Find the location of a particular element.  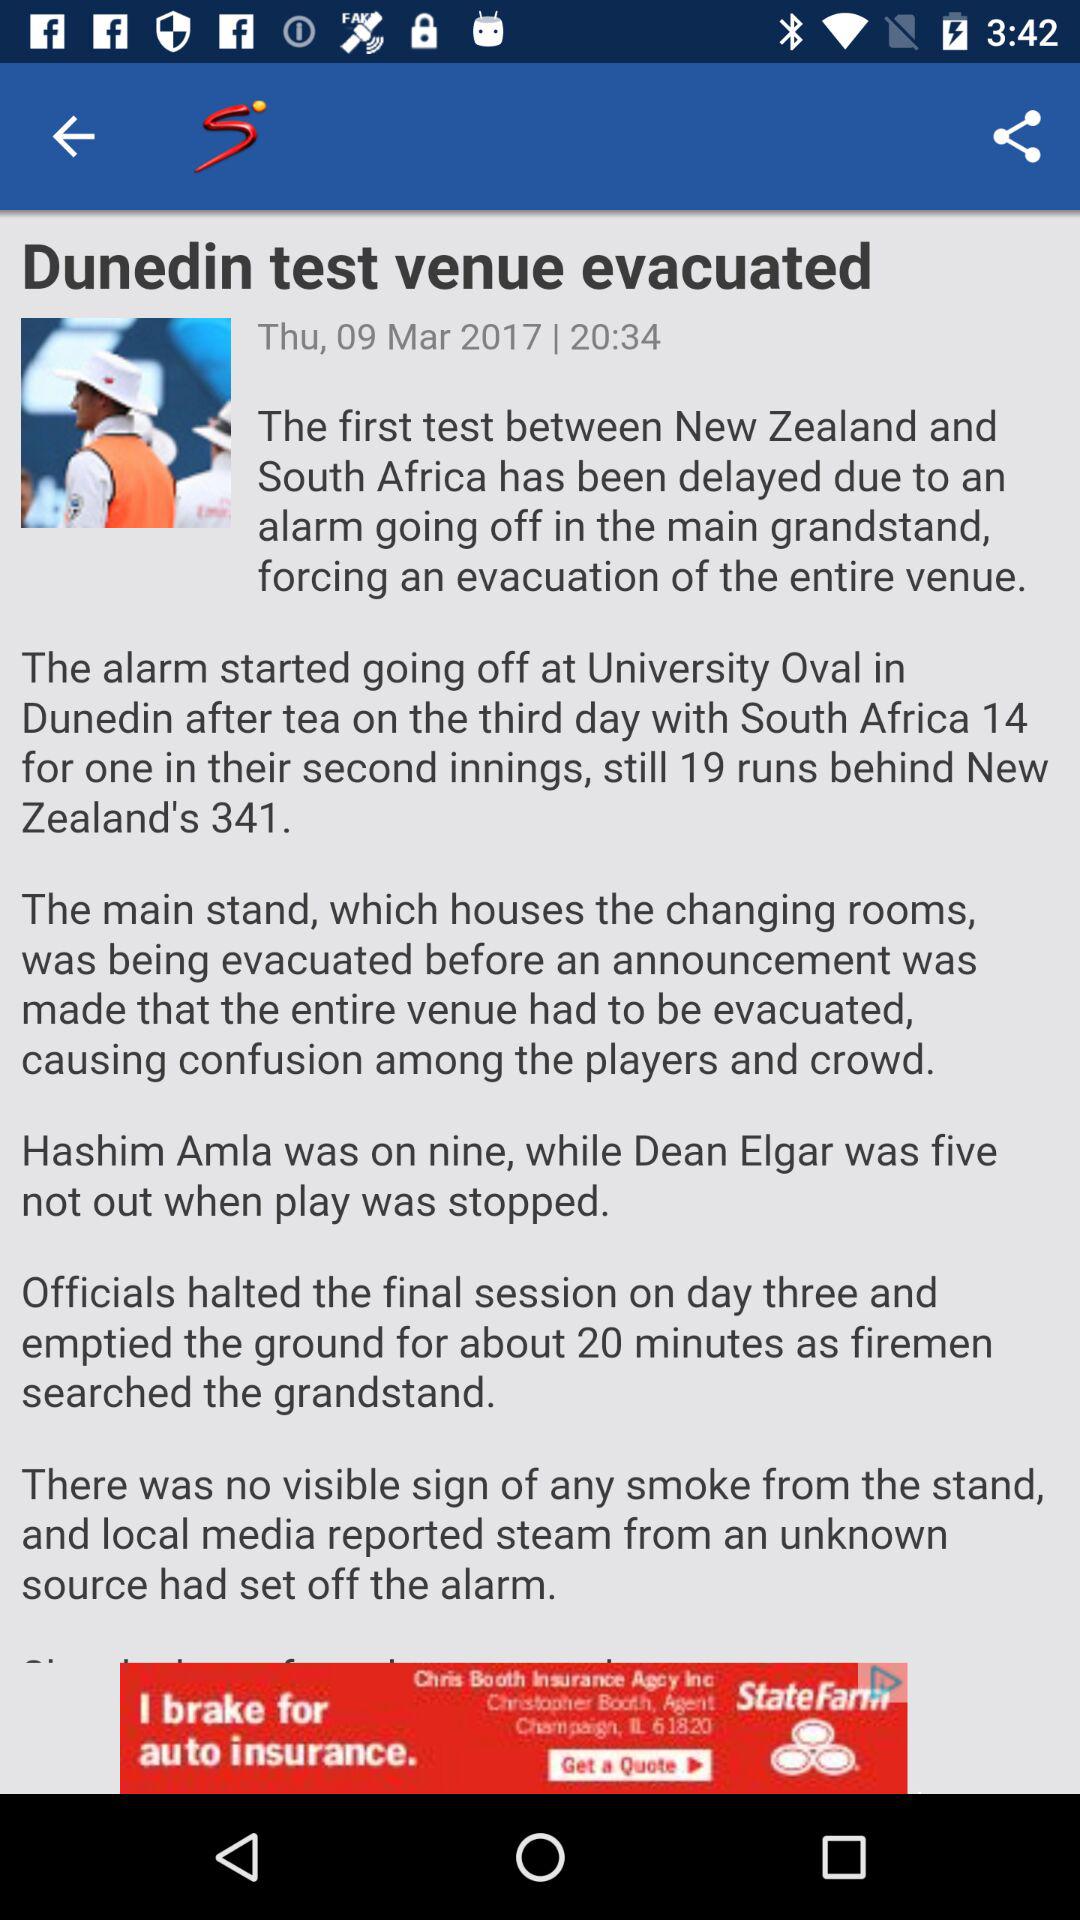

choose the selection is located at coordinates (540, 936).